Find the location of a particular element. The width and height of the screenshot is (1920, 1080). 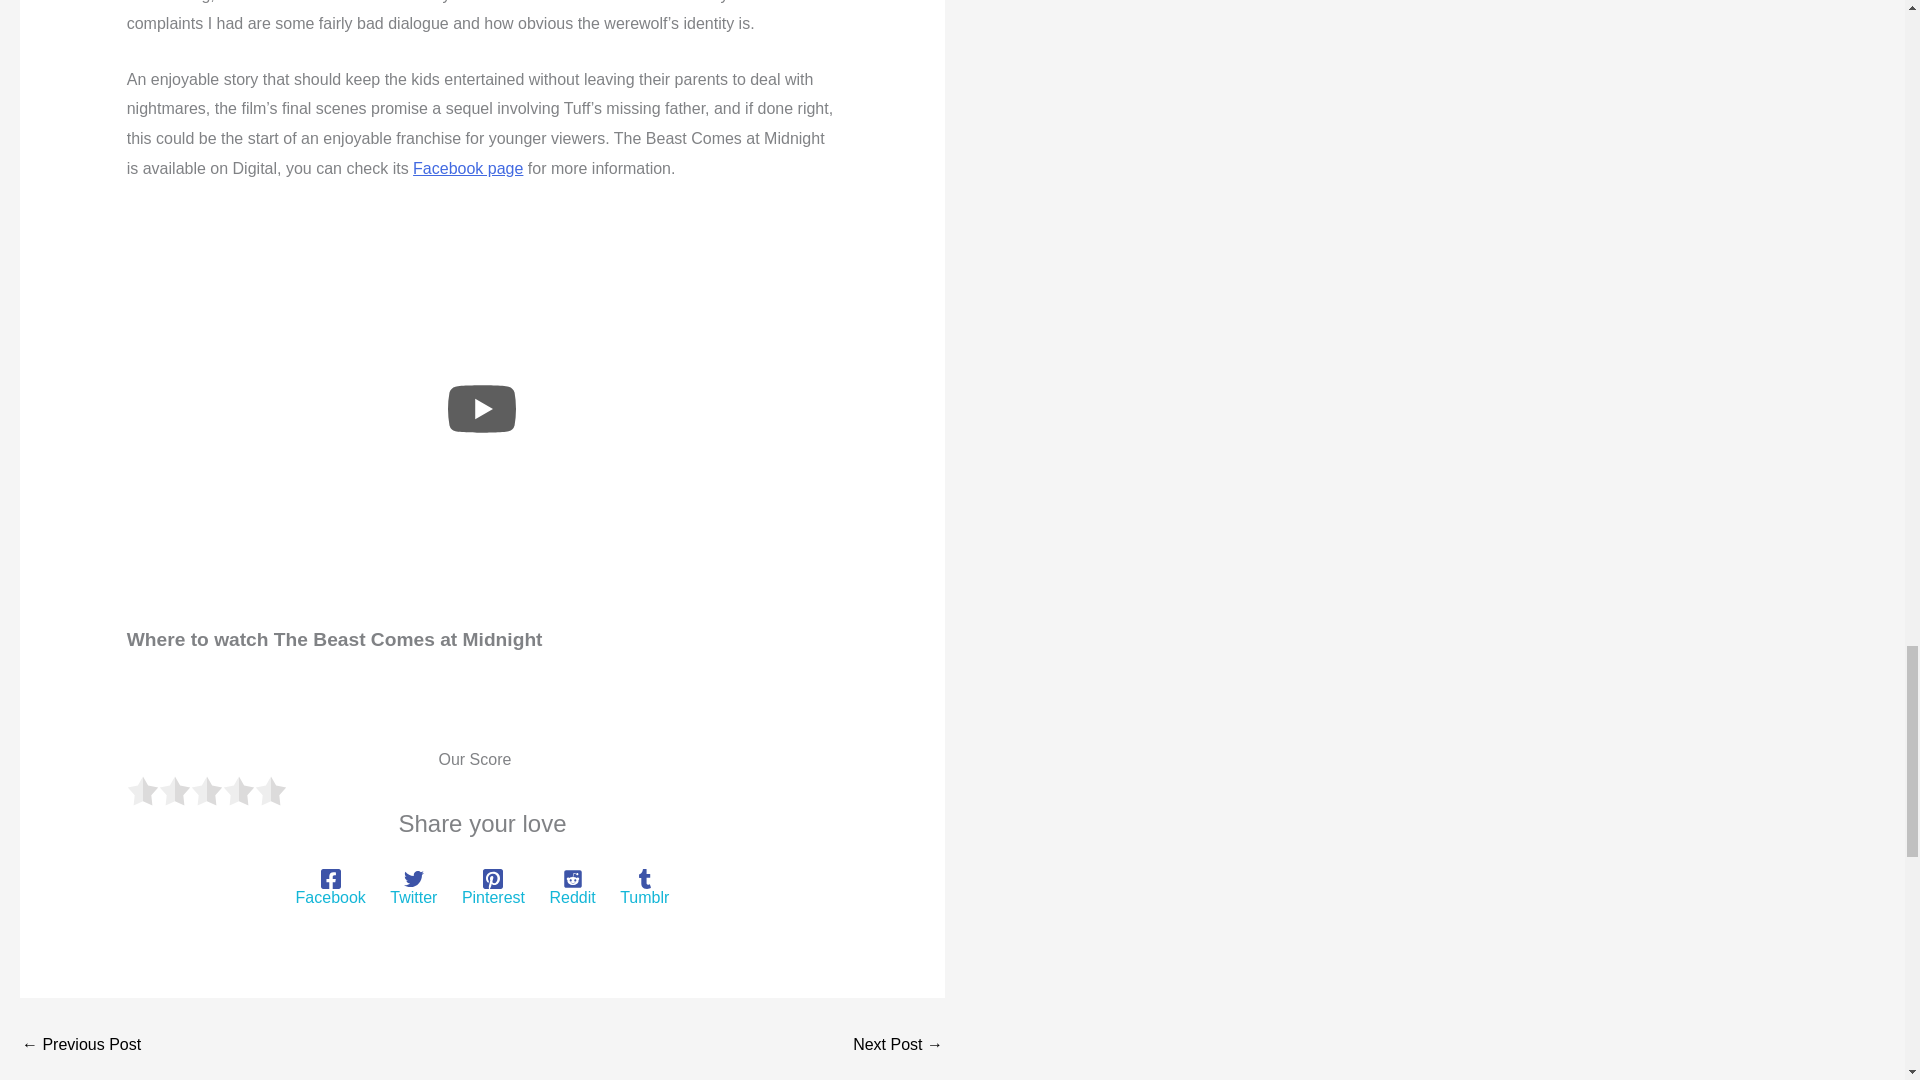

Powered by JustWatch is located at coordinates (192, 722).